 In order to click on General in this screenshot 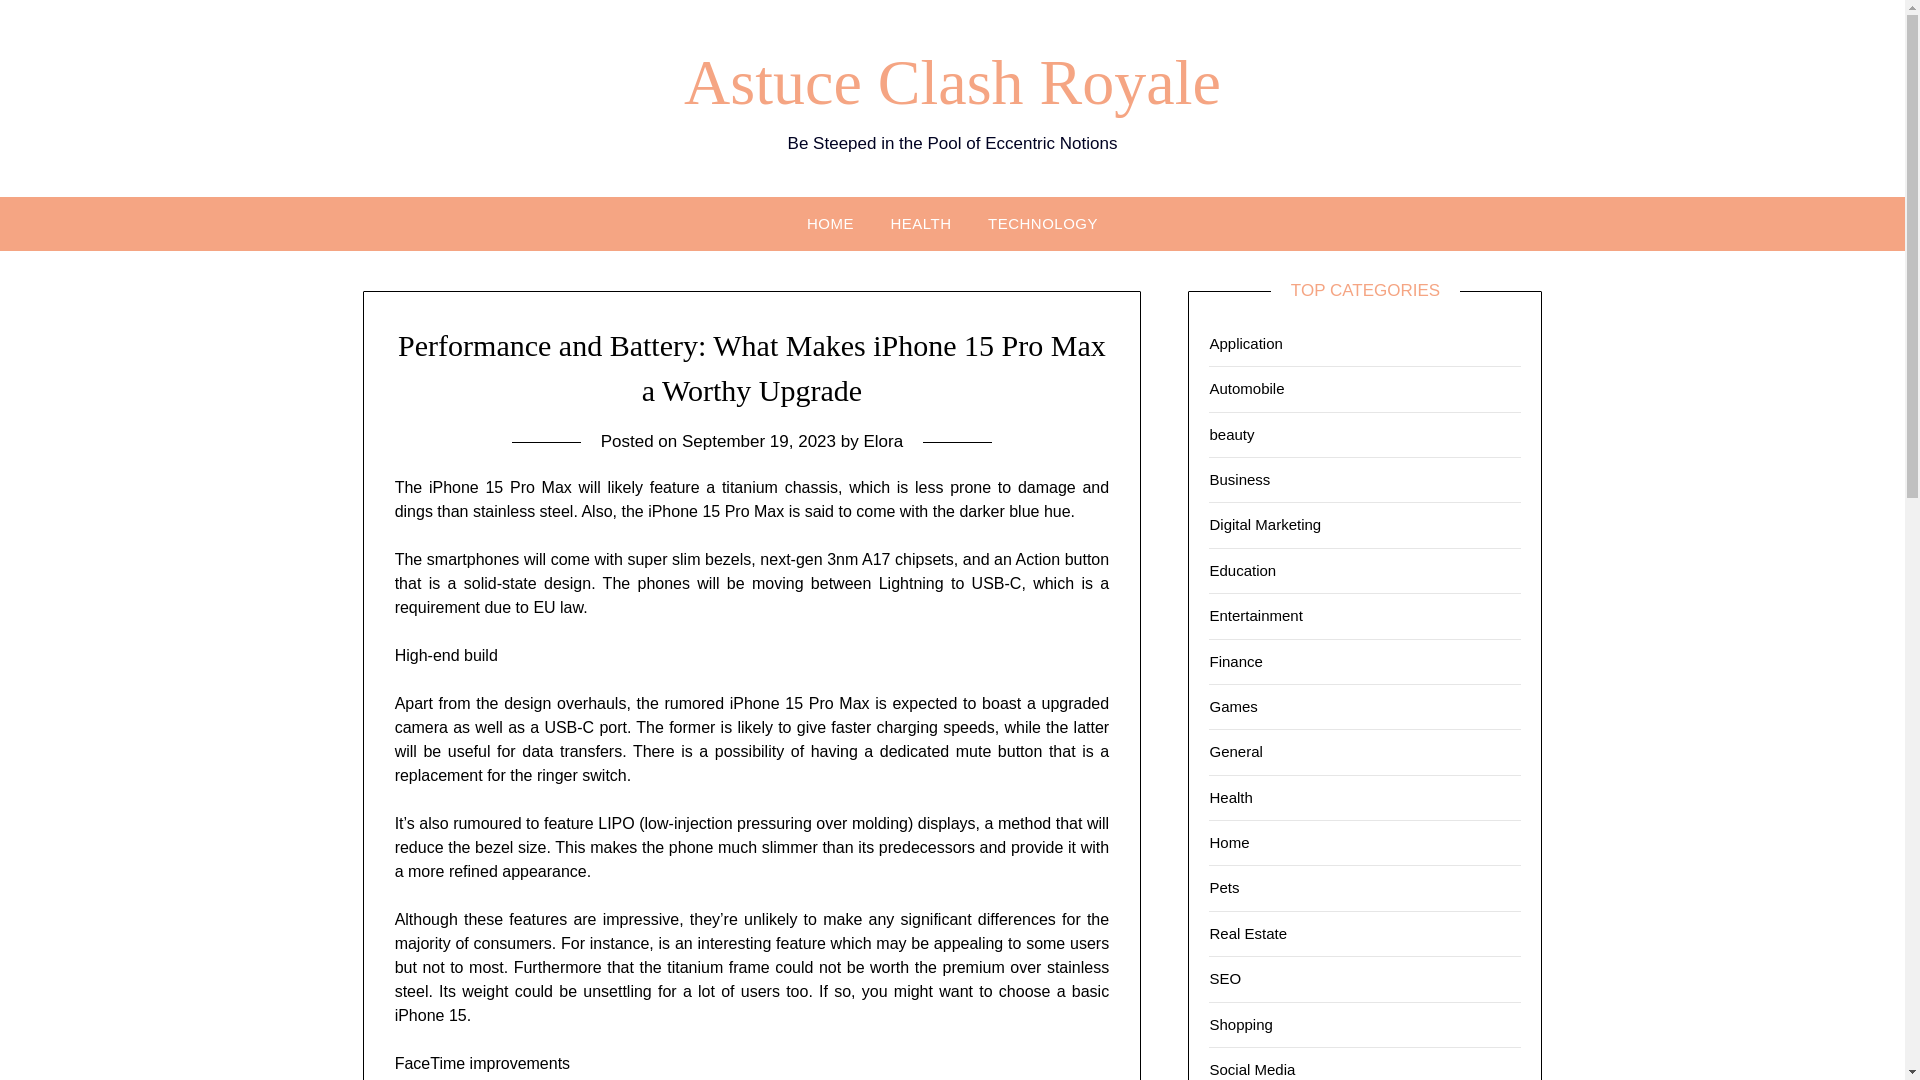, I will do `click(1235, 752)`.